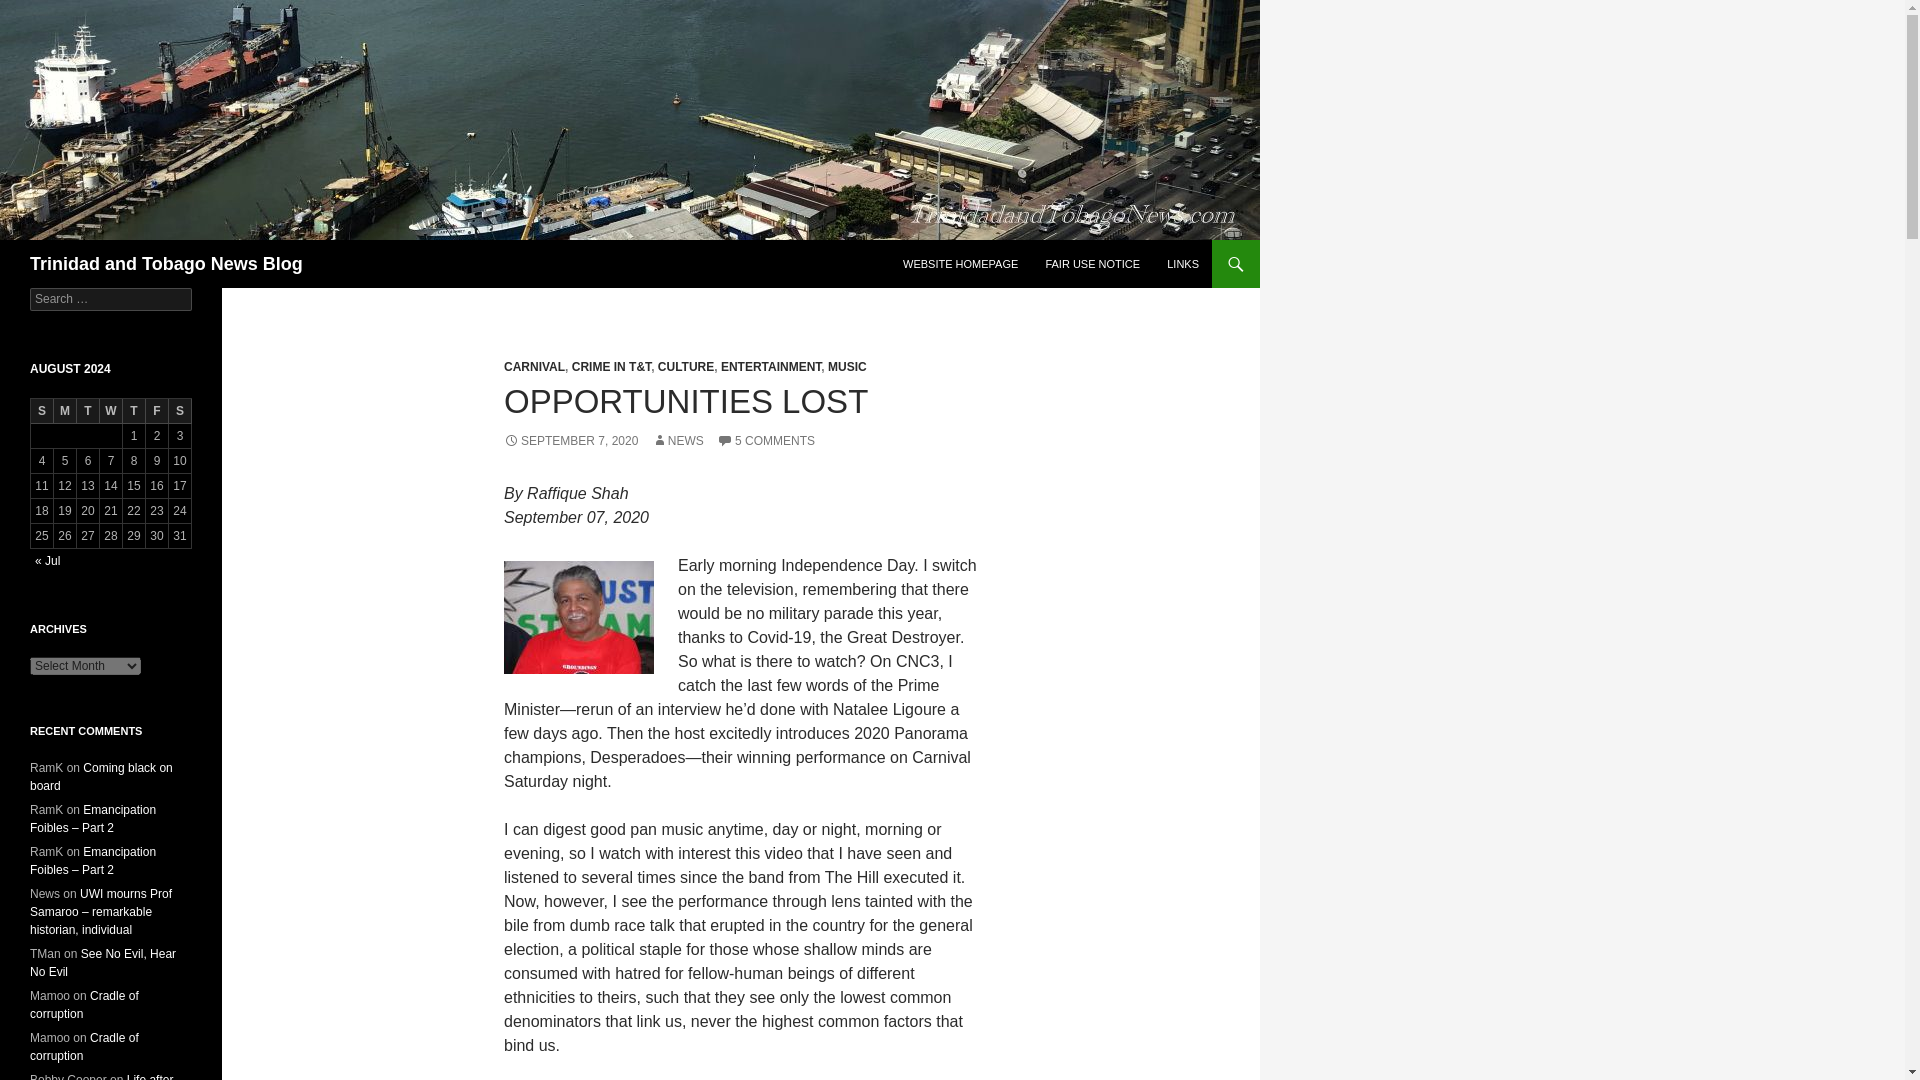 The image size is (1920, 1080). Describe the element at coordinates (1183, 264) in the screenshot. I see `LINKS` at that location.